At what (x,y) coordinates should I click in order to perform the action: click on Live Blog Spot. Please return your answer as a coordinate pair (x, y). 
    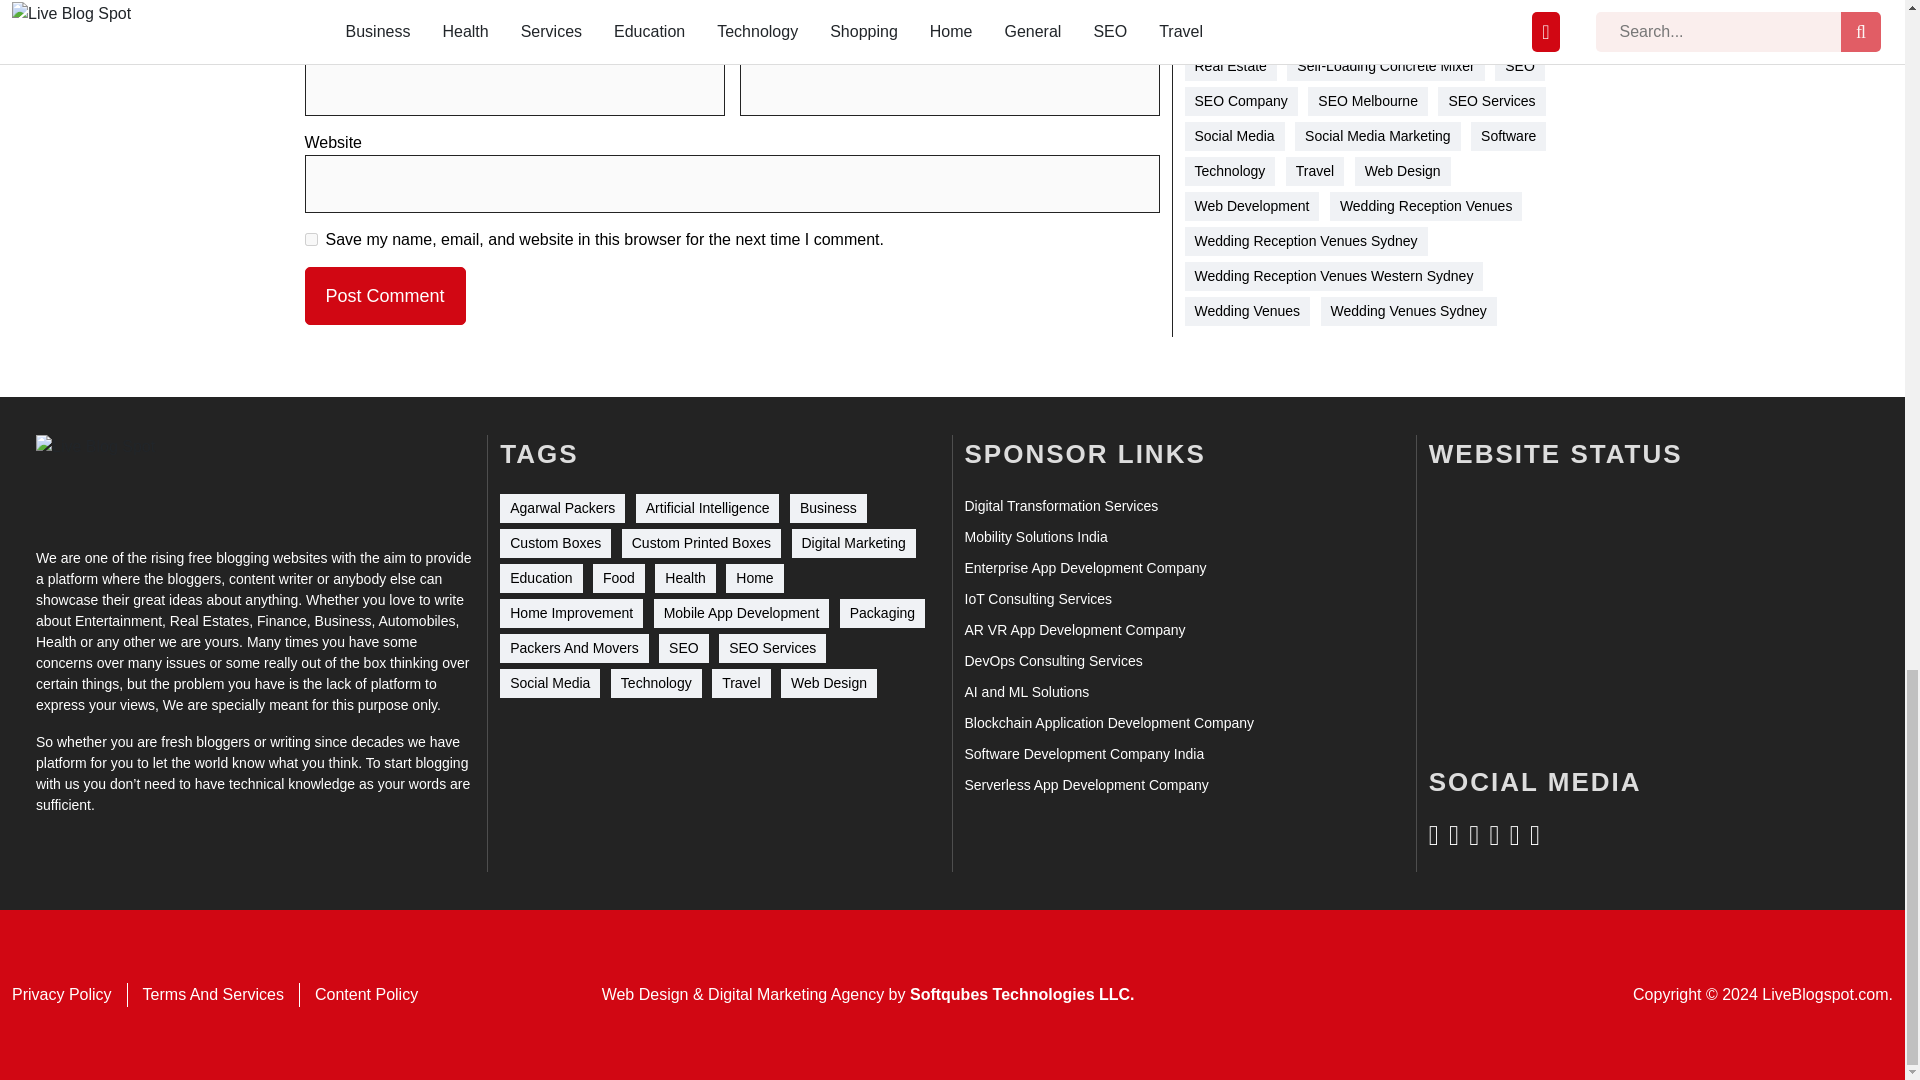
    Looking at the image, I should click on (108, 479).